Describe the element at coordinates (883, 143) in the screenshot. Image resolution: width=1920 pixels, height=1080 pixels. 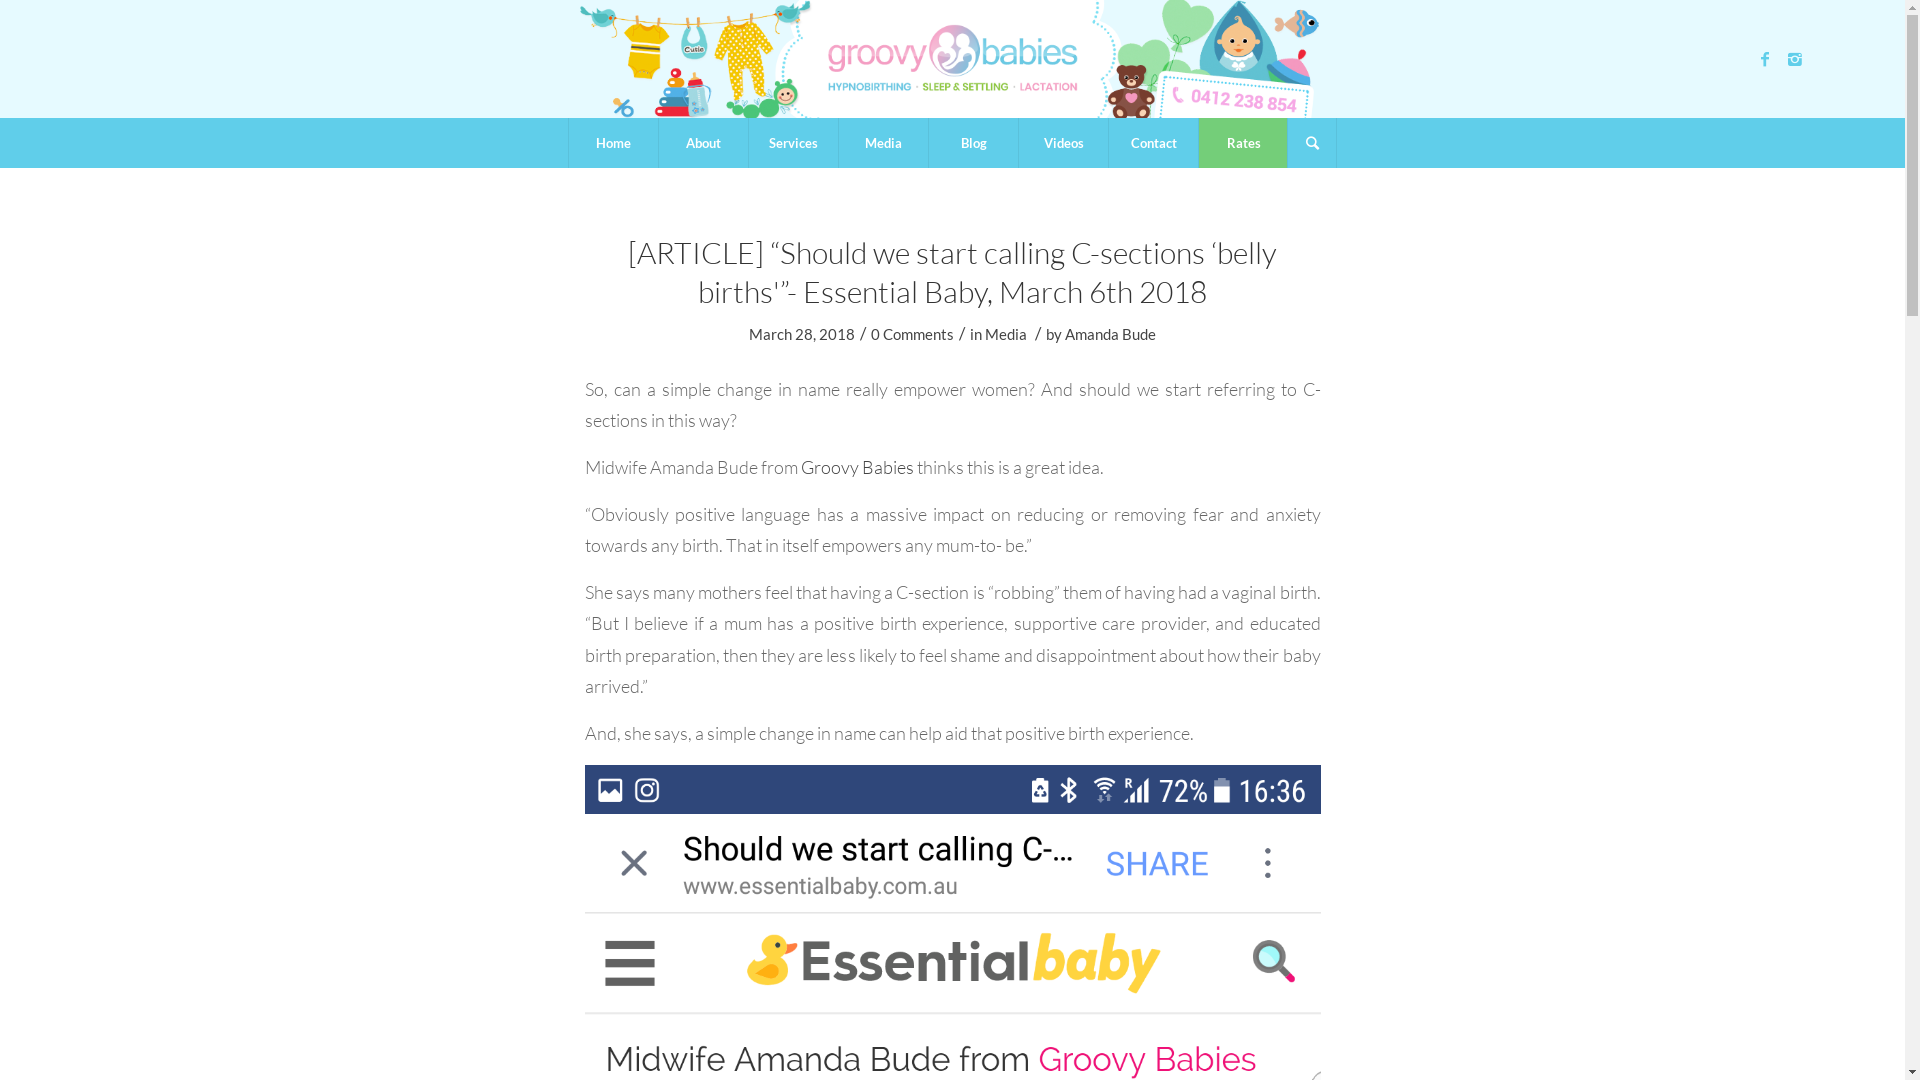
I see `Media` at that location.